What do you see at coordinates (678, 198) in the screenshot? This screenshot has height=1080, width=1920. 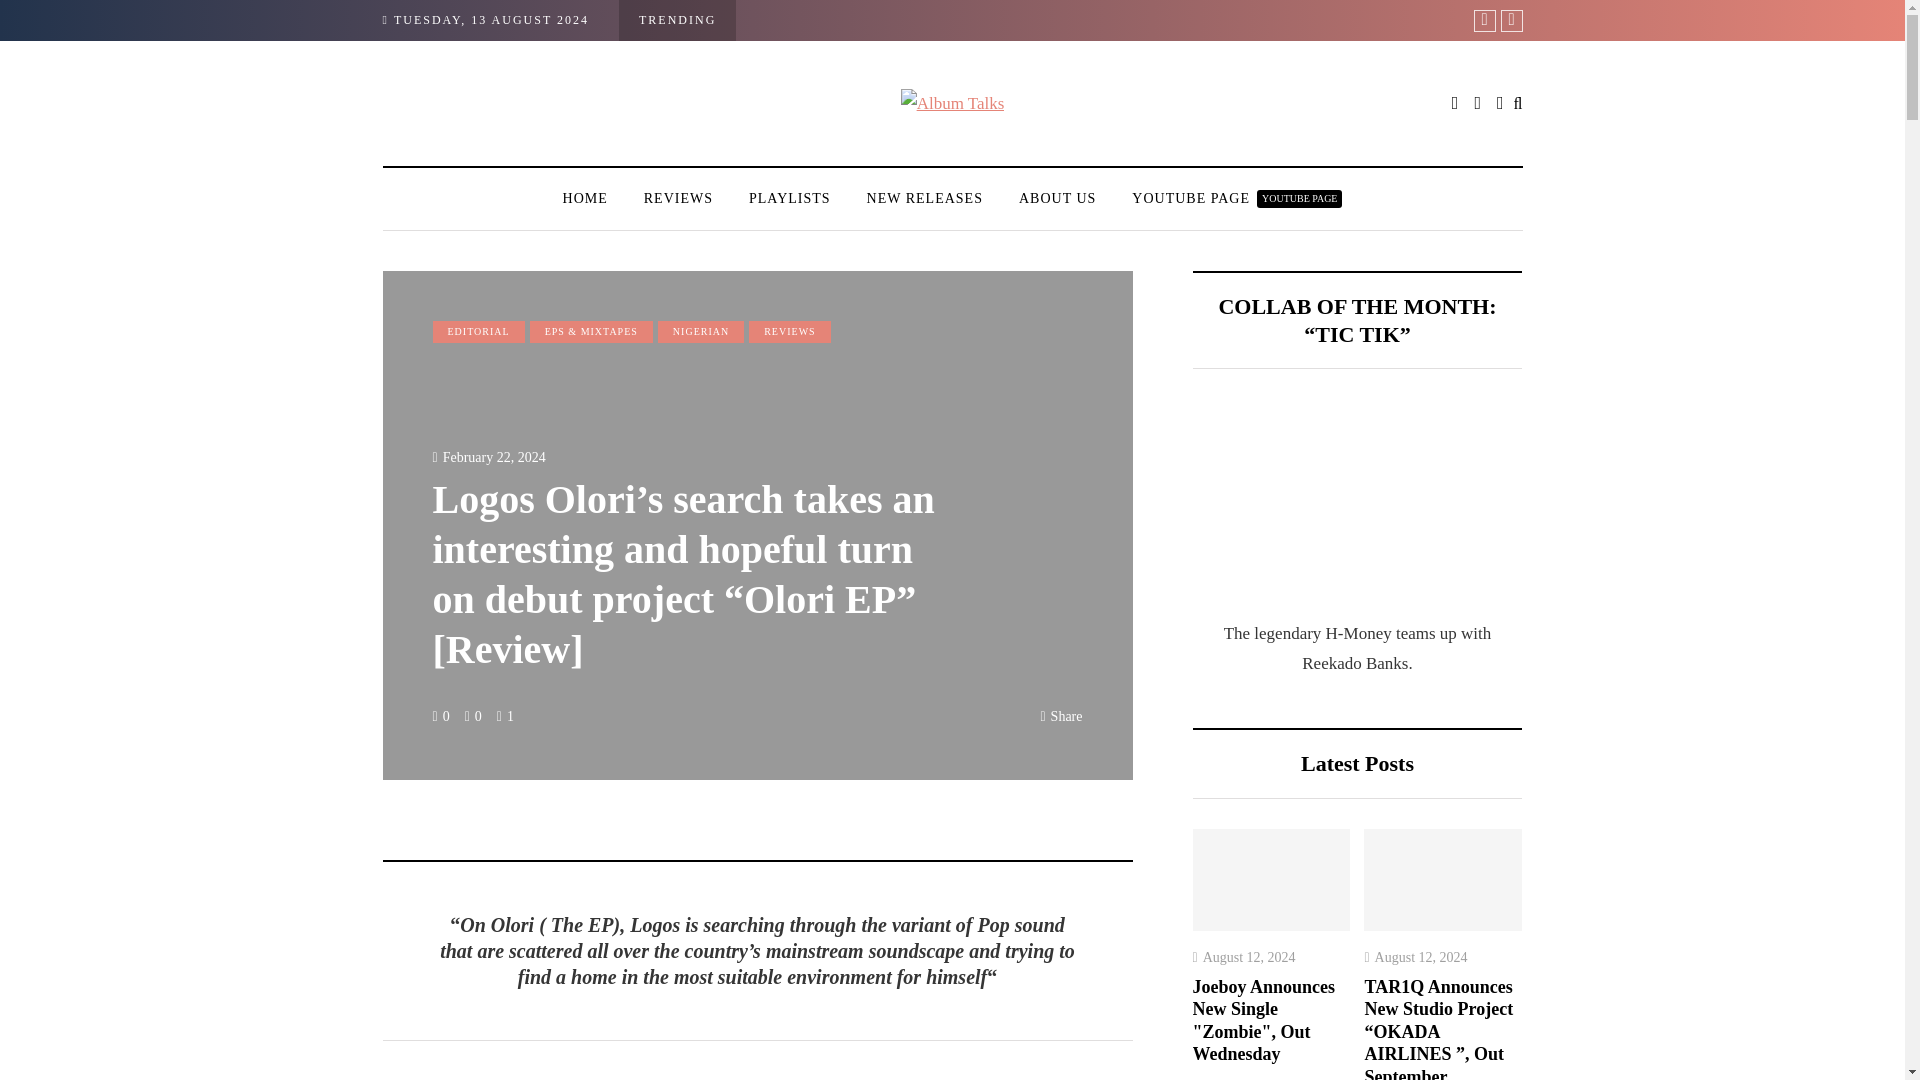 I see `REVIEWS` at bounding box center [678, 198].